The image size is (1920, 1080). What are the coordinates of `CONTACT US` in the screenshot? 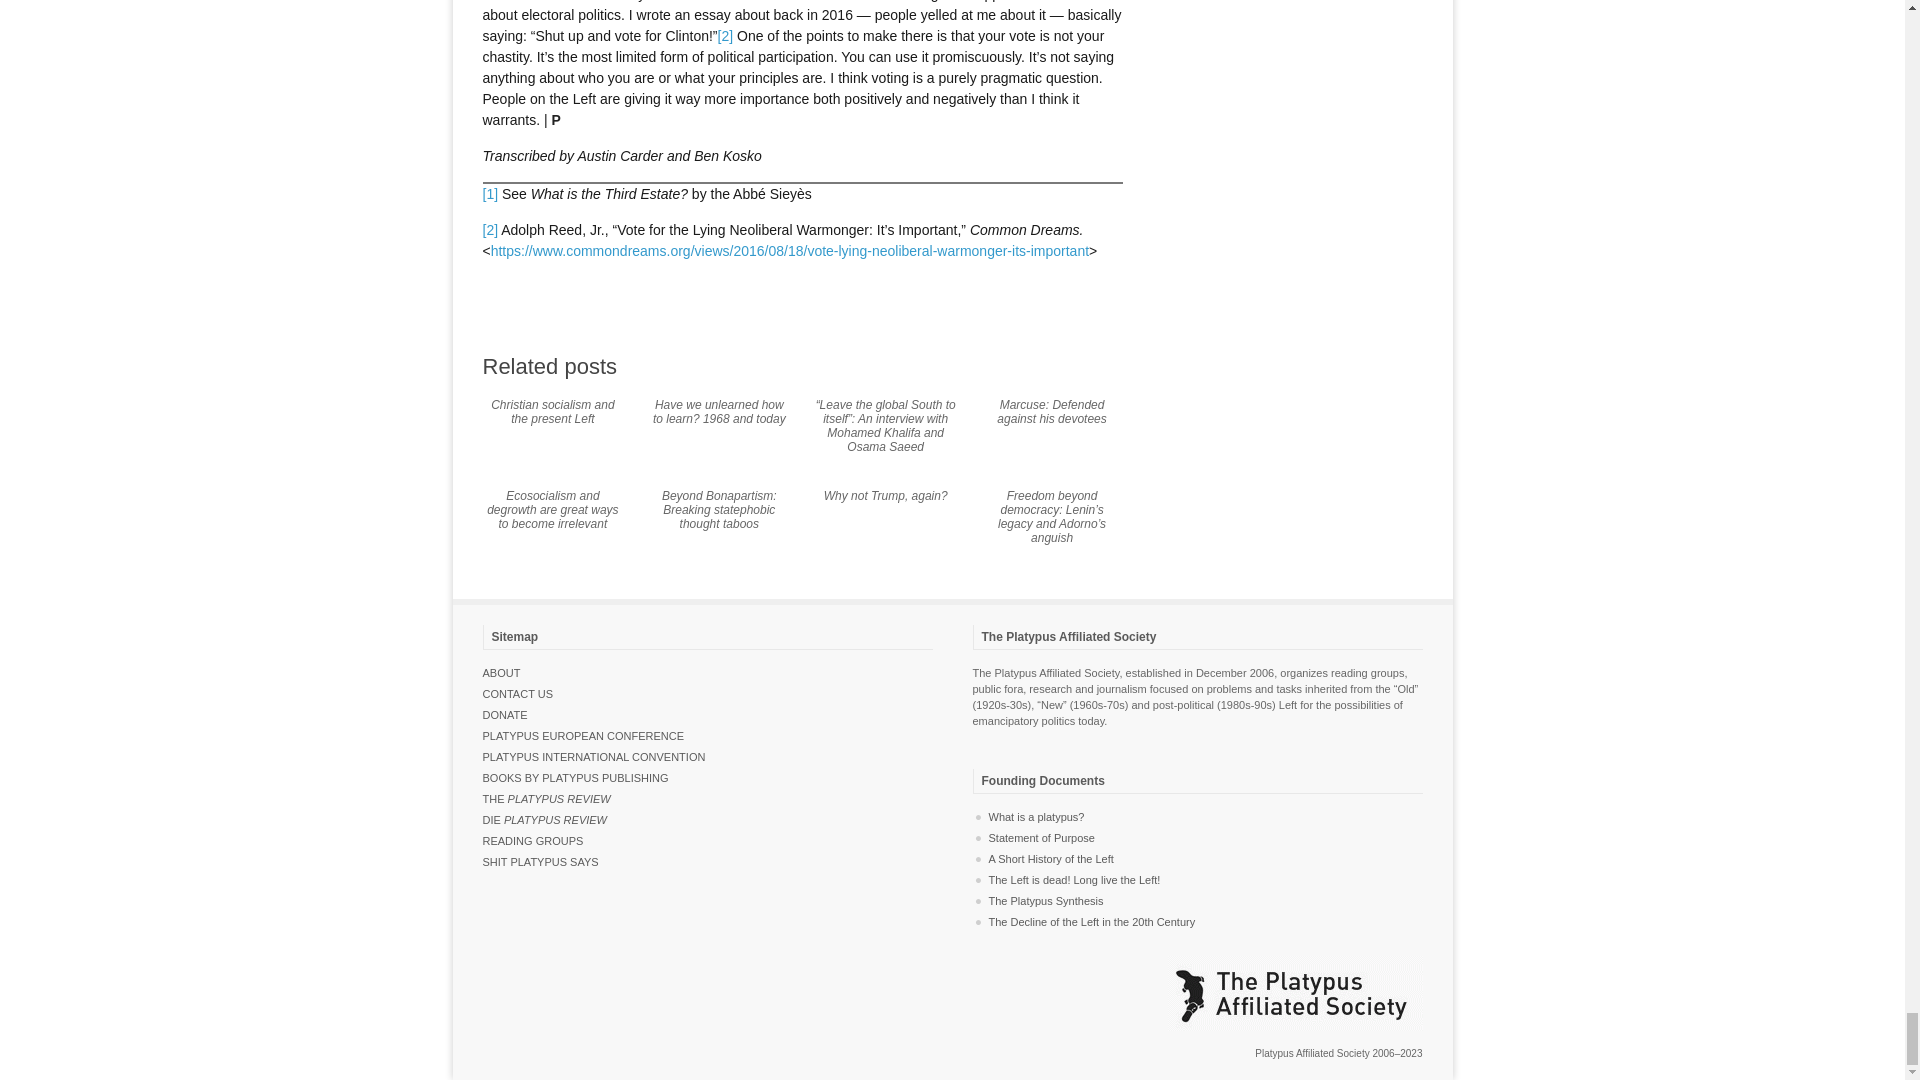 It's located at (516, 693).